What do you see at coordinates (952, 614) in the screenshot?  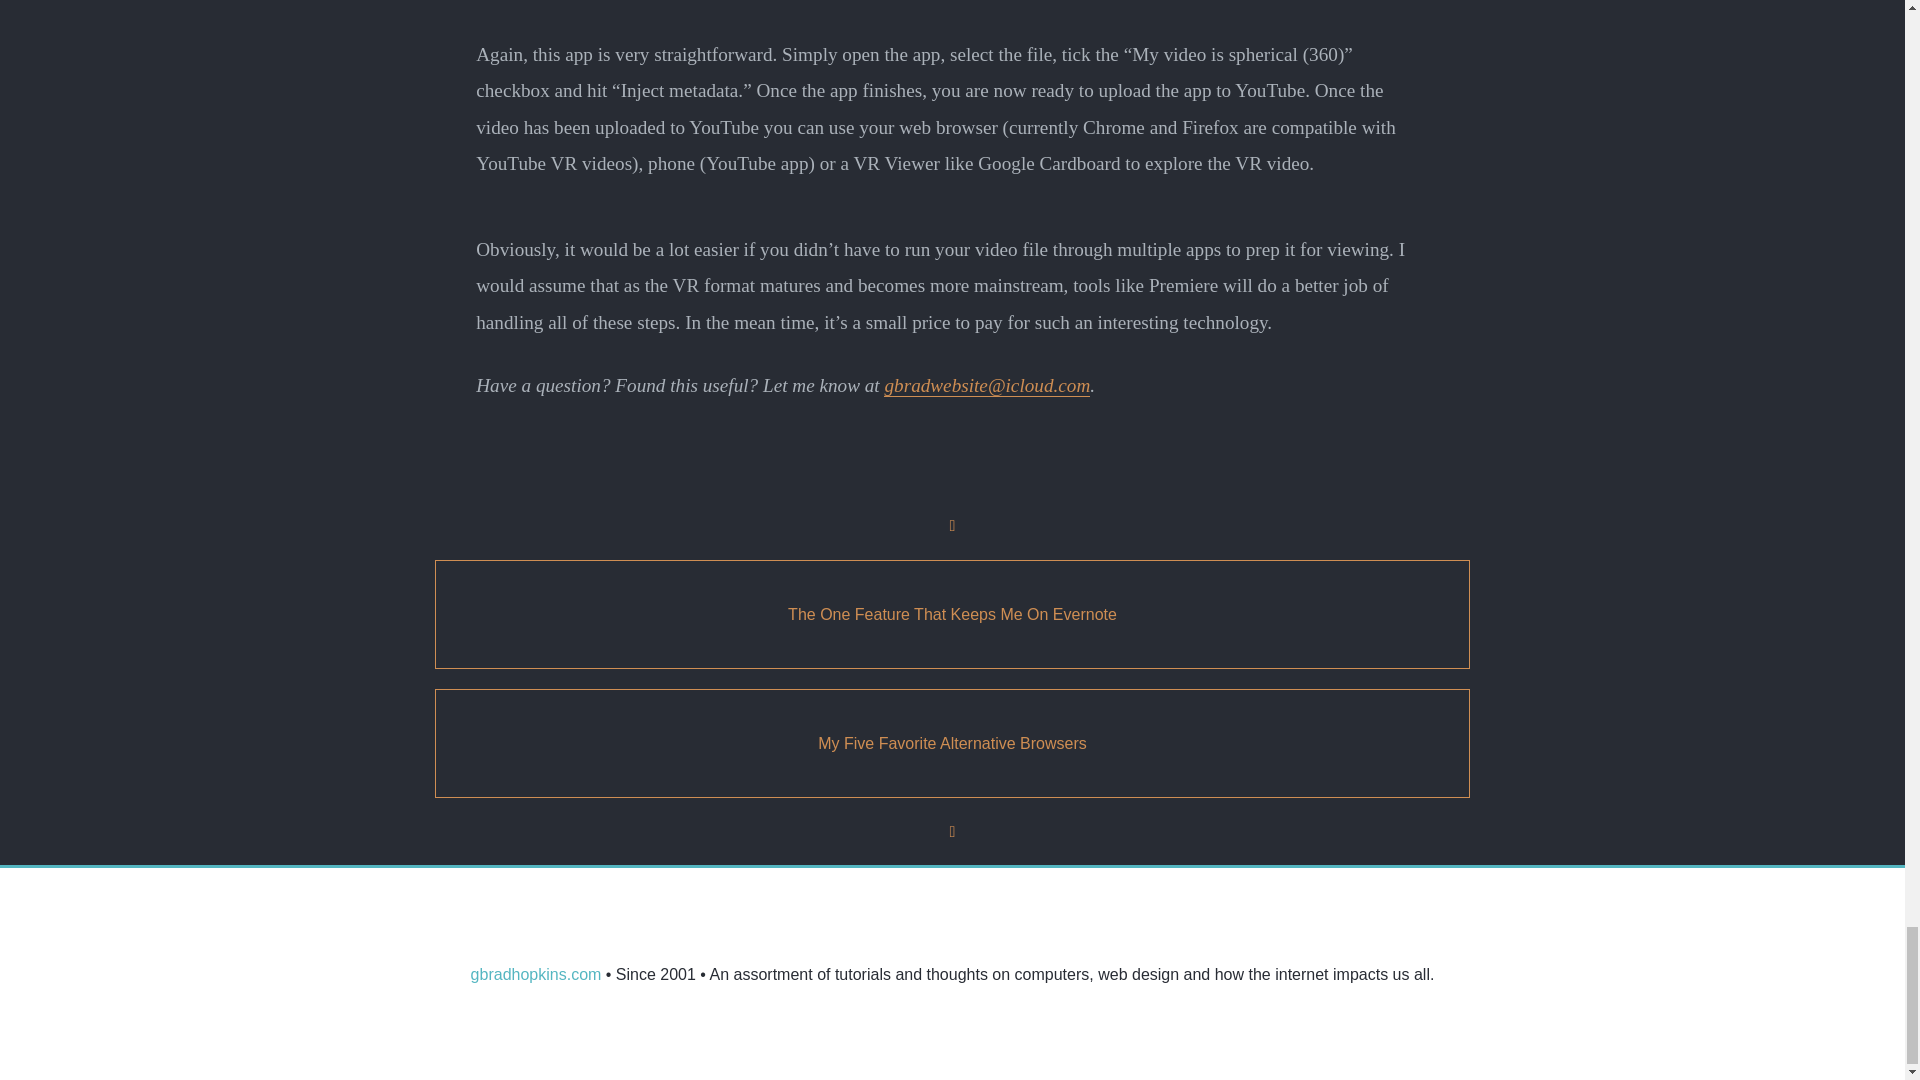 I see `The One Feature That Keeps Me On Evernote` at bounding box center [952, 614].